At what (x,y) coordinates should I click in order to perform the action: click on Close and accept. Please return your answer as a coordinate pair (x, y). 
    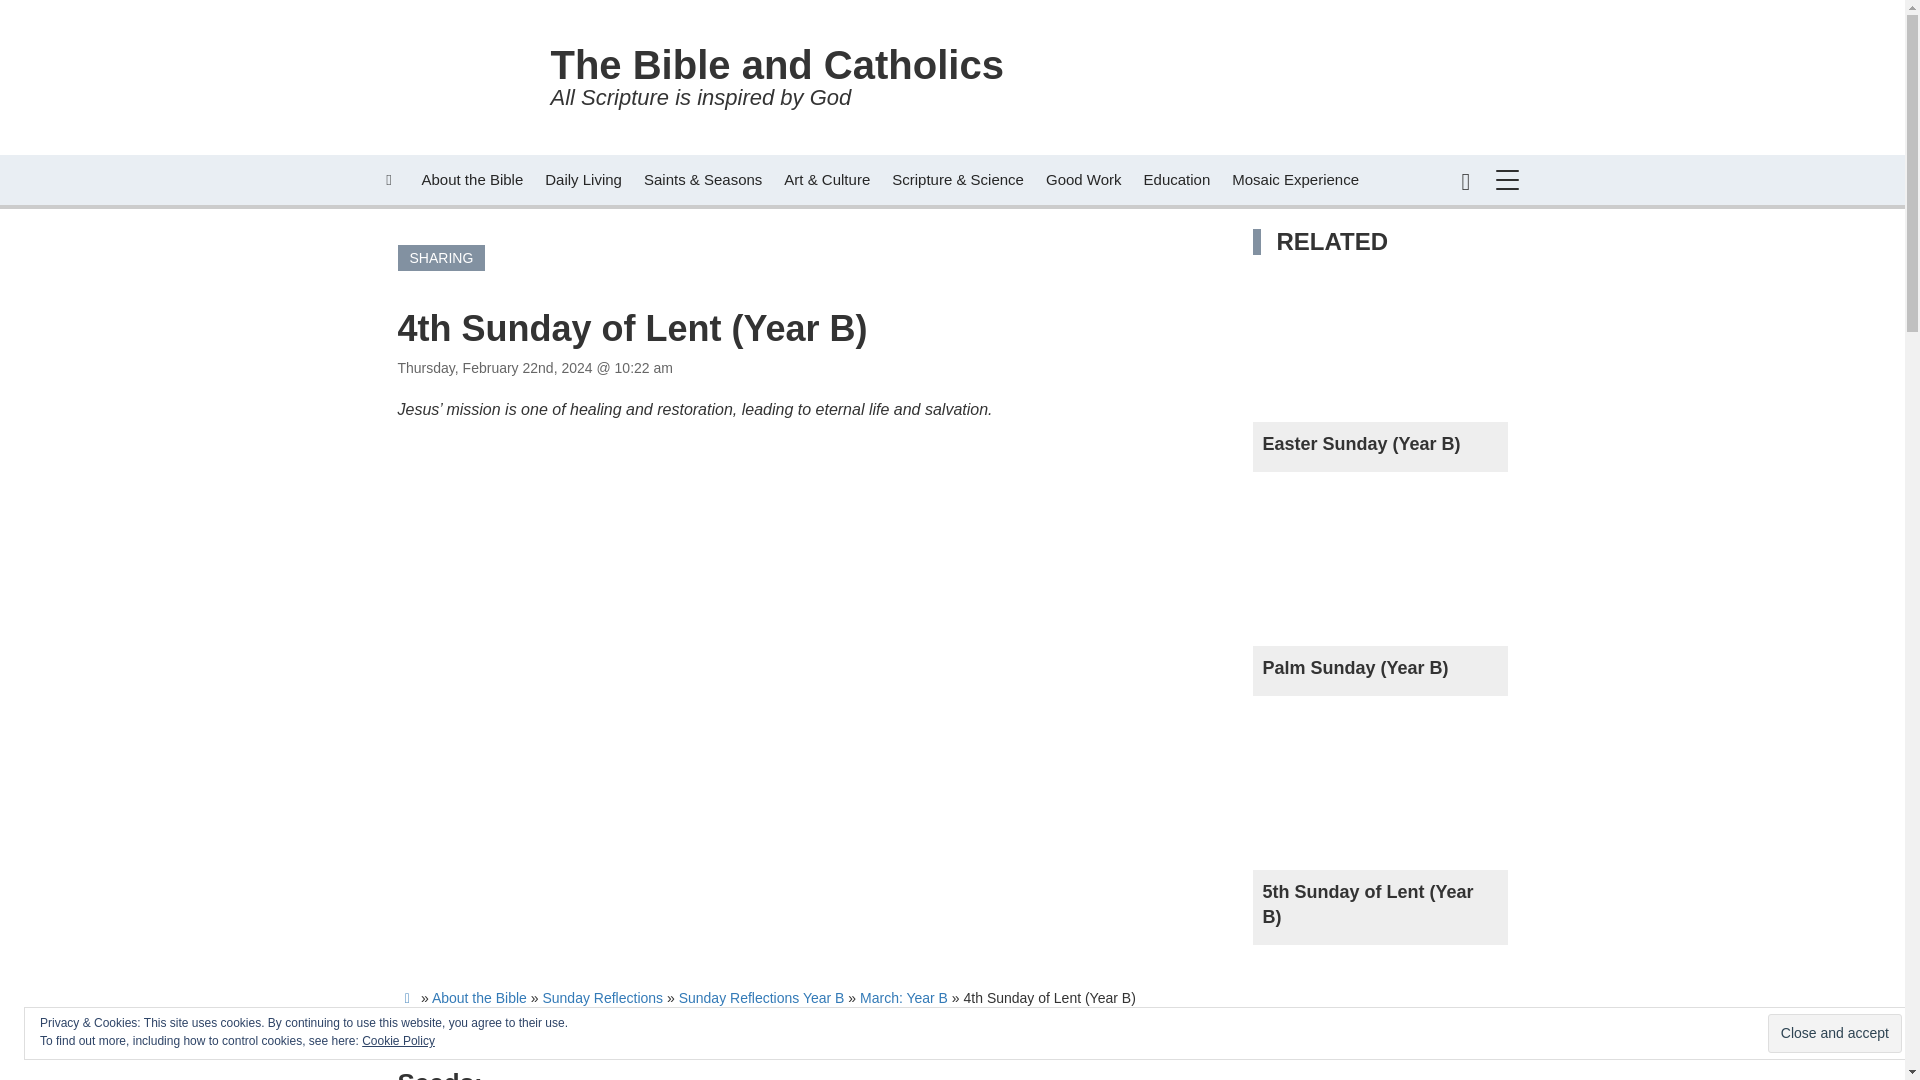
    Looking at the image, I should click on (472, 180).